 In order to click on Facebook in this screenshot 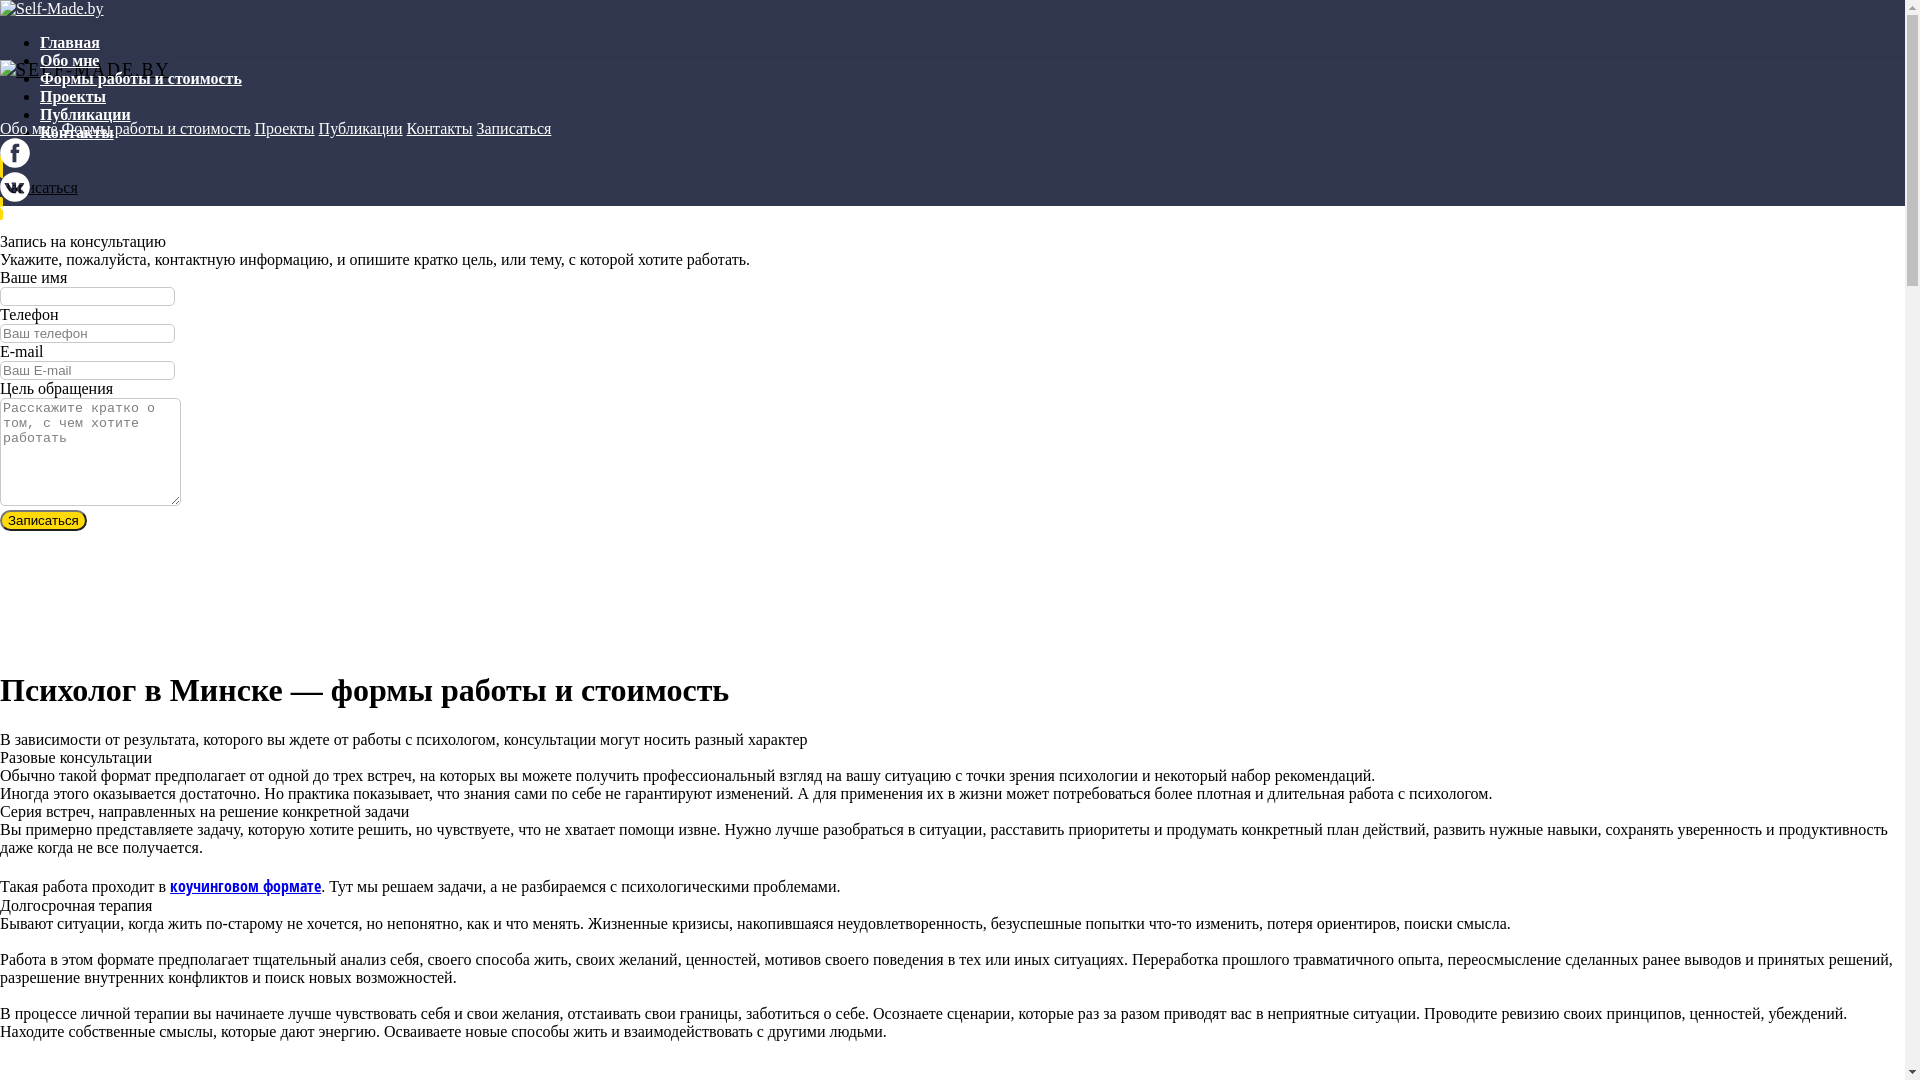, I will do `click(15, 162)`.